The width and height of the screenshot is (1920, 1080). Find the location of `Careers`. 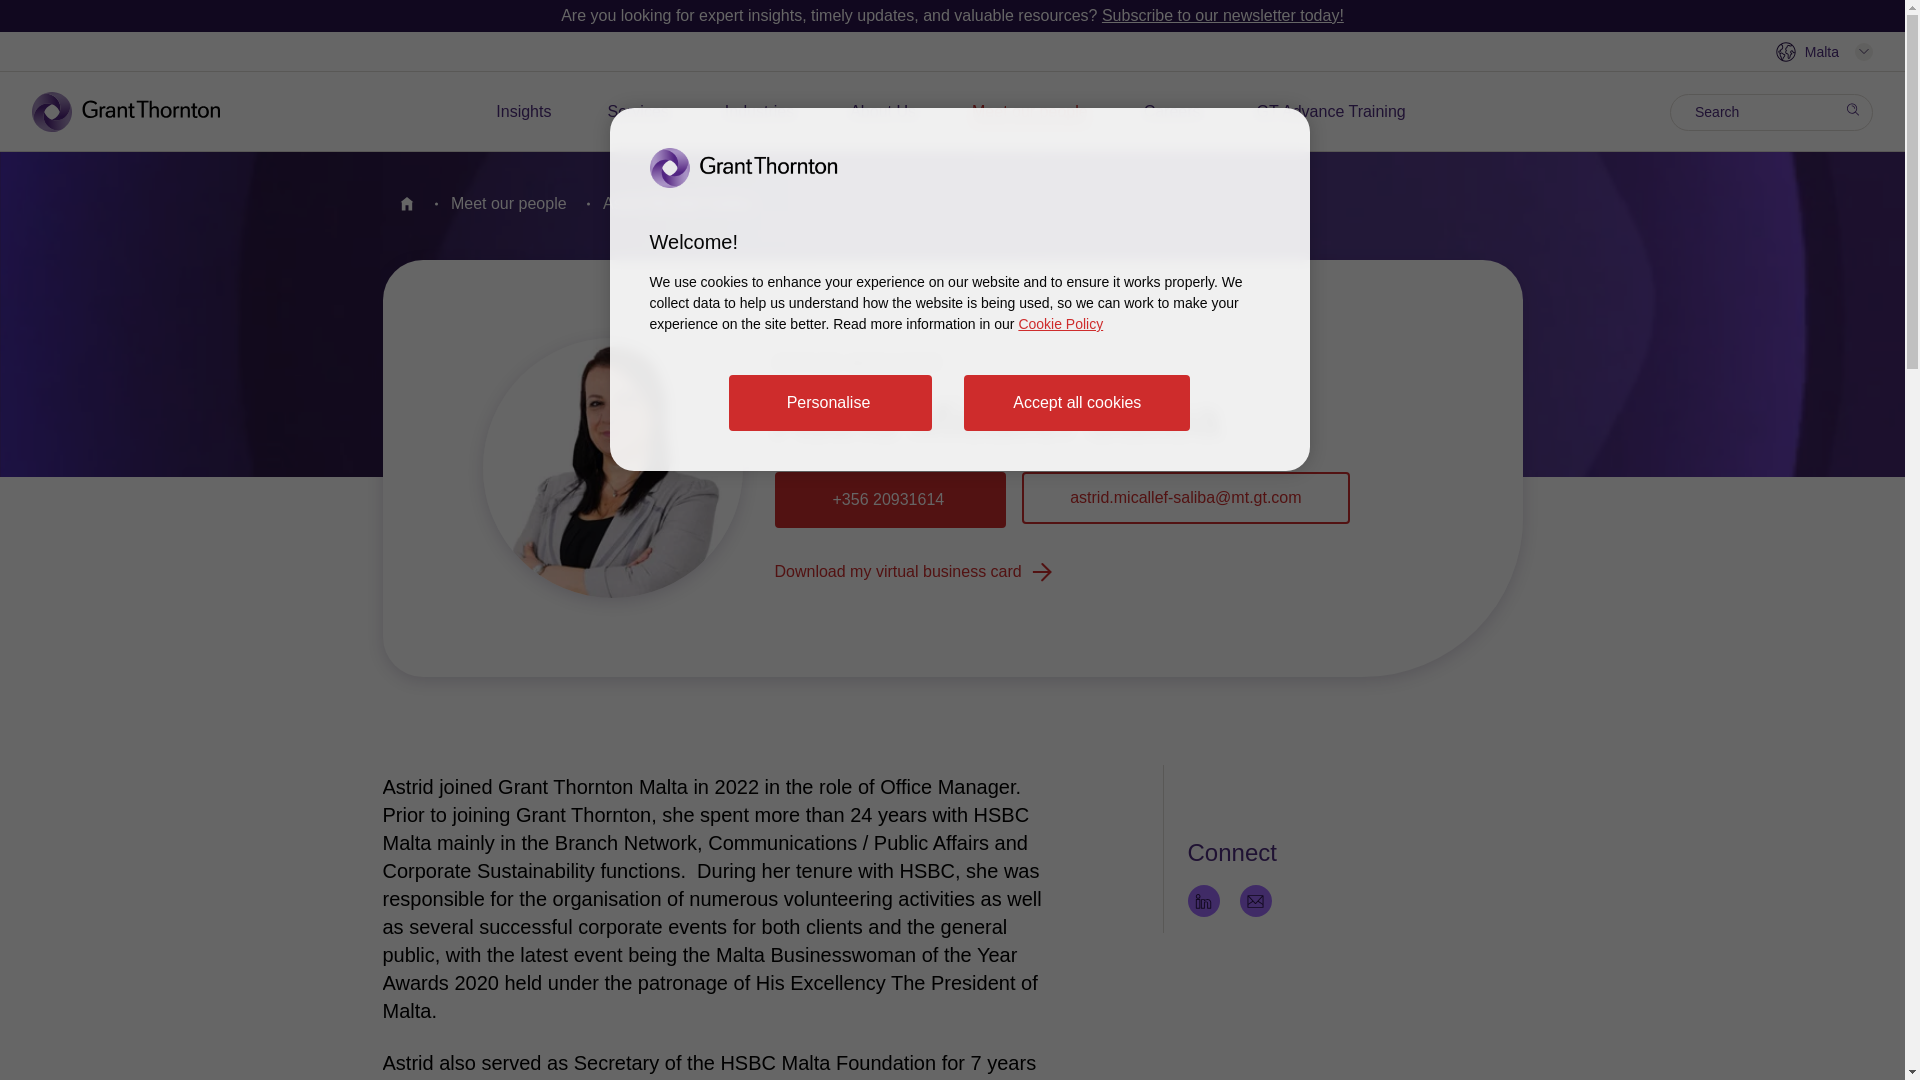

Careers is located at coordinates (1172, 112).